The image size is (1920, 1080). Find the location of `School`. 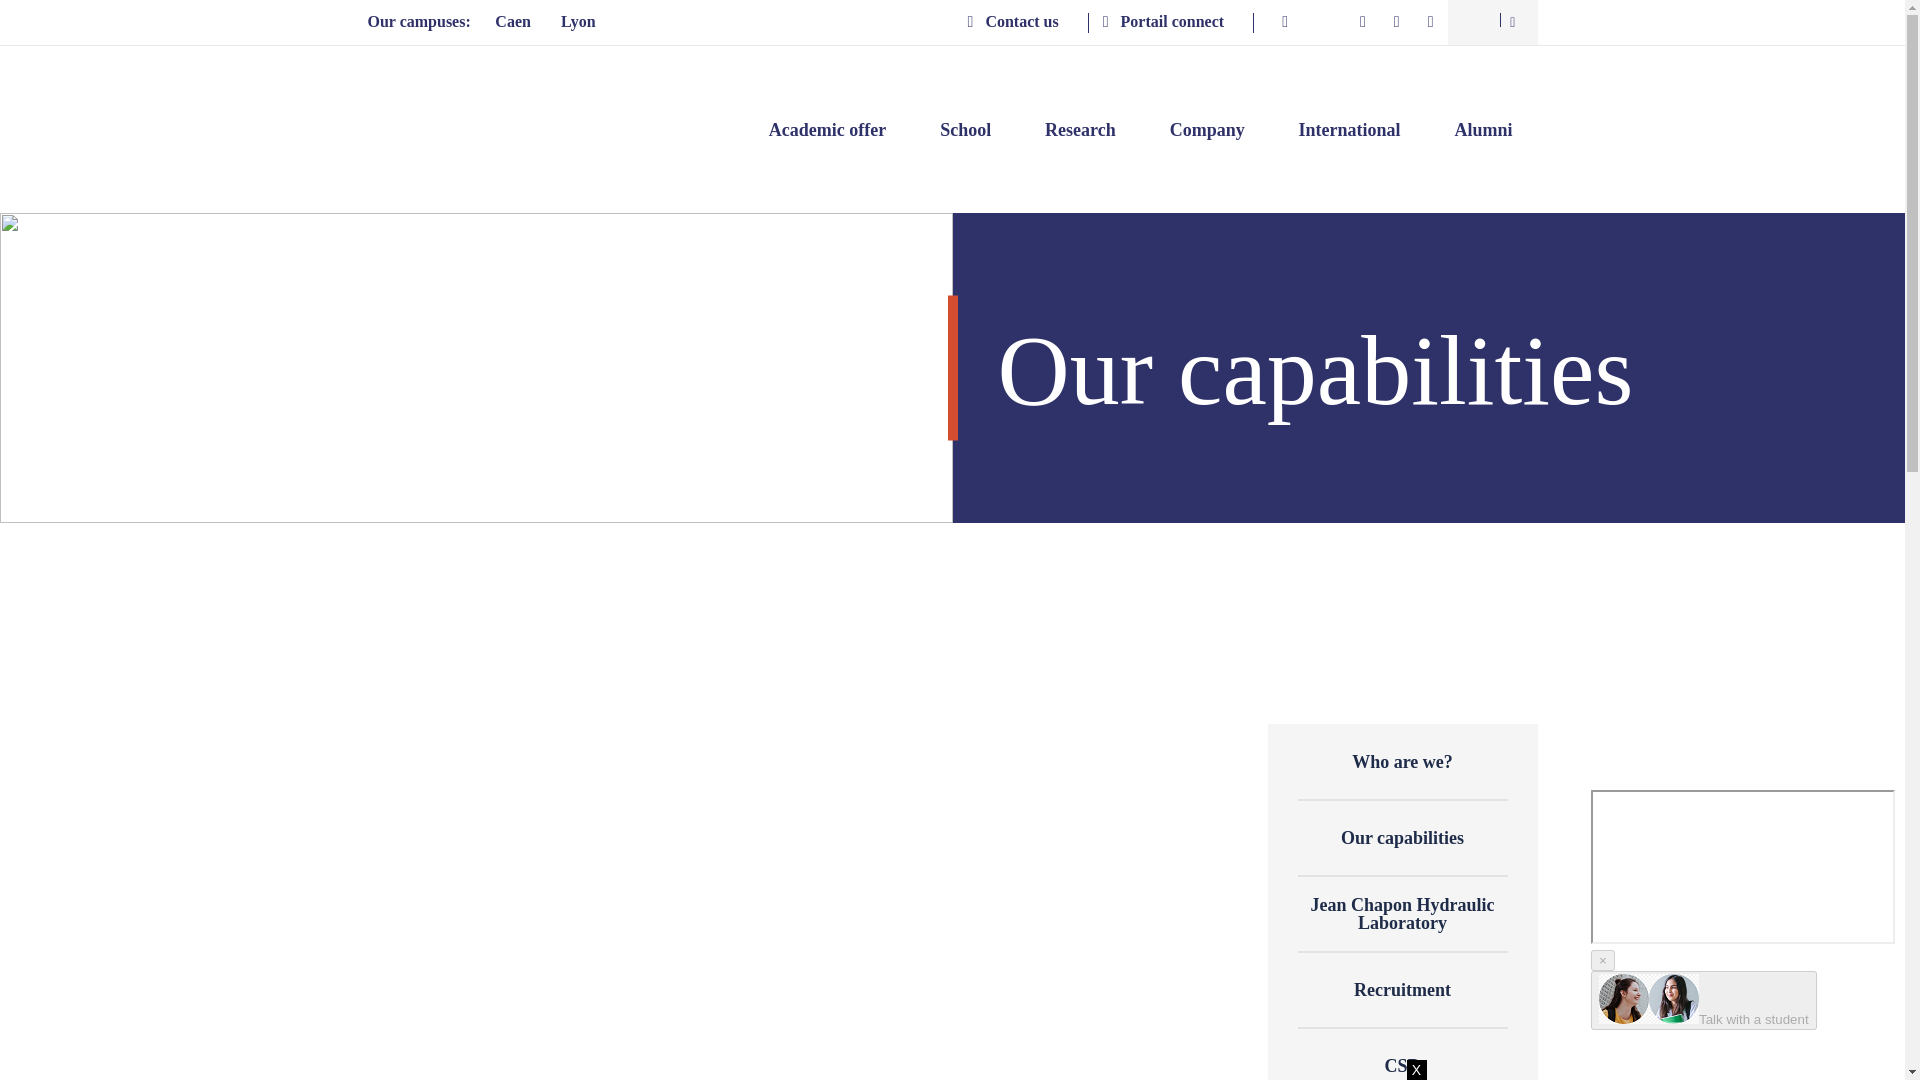

School is located at coordinates (965, 130).